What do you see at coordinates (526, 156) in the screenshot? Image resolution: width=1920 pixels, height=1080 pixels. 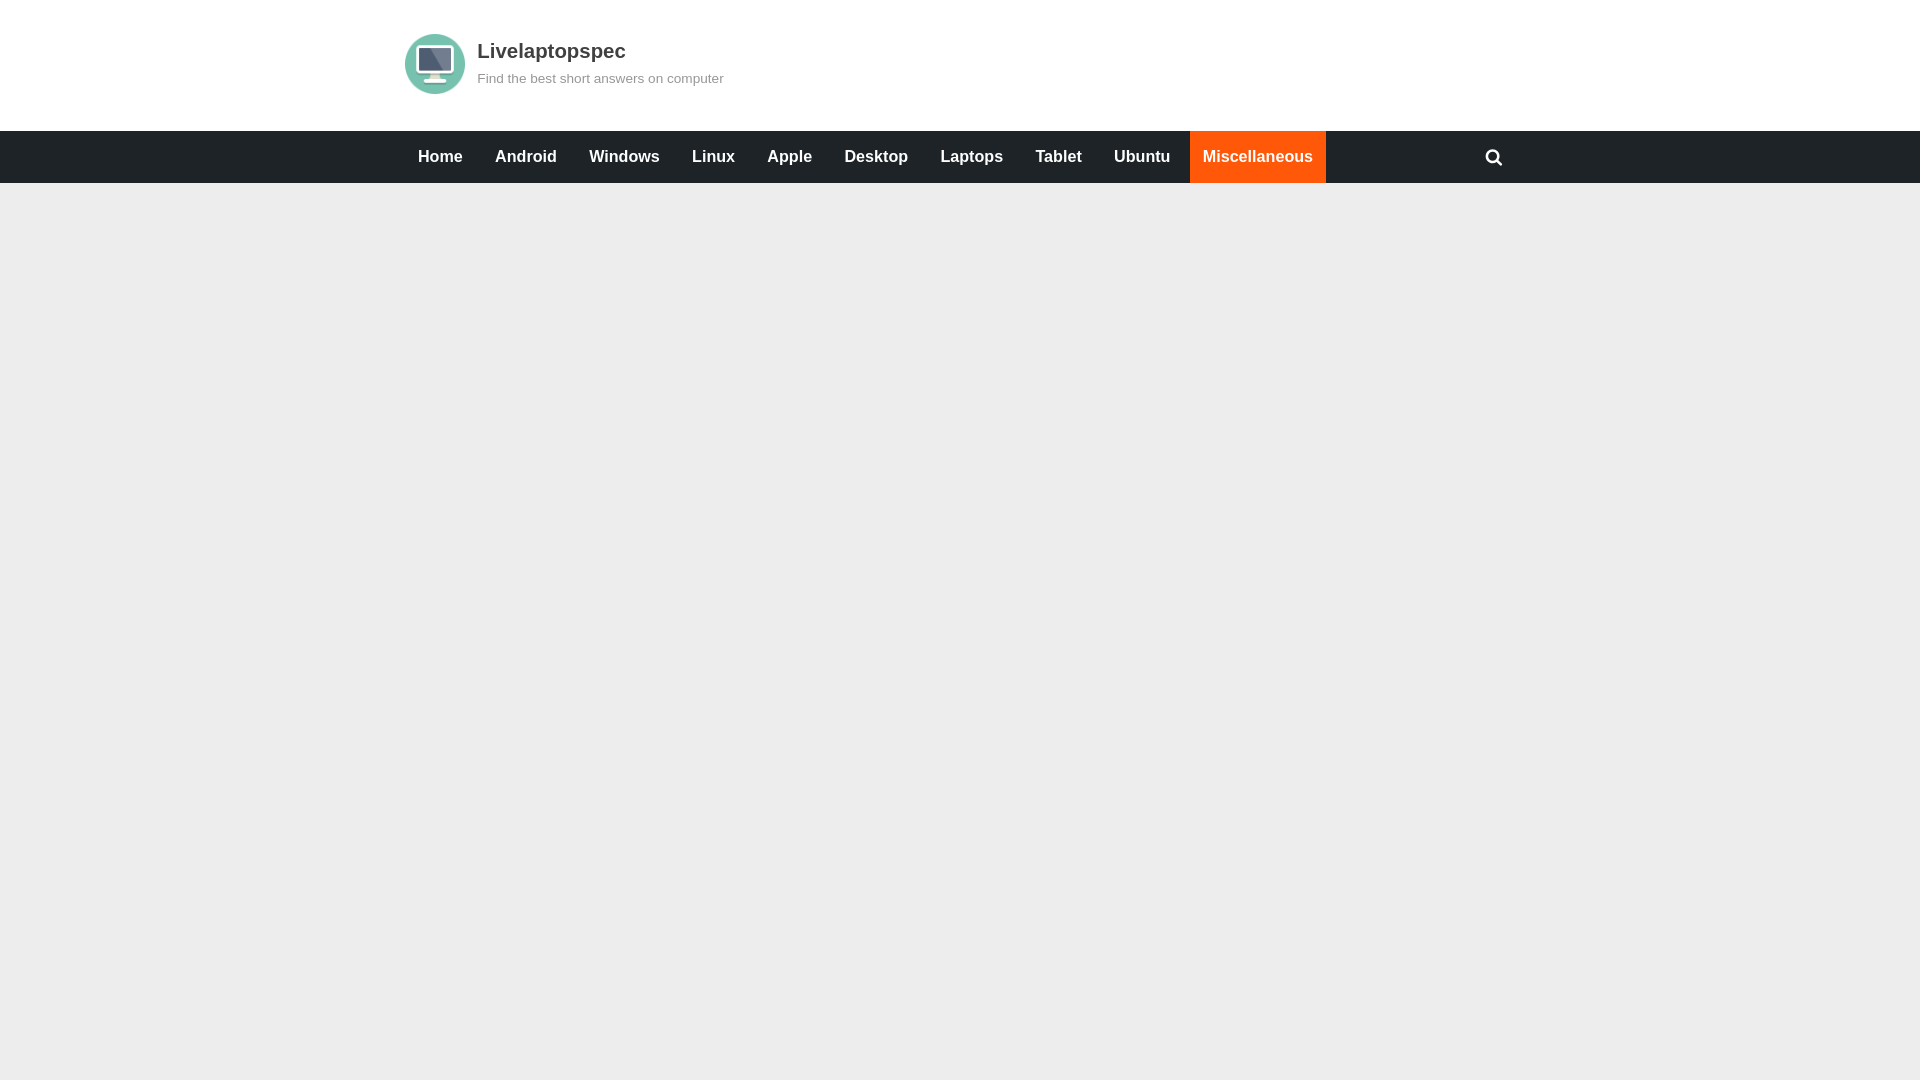 I see `Android` at bounding box center [526, 156].